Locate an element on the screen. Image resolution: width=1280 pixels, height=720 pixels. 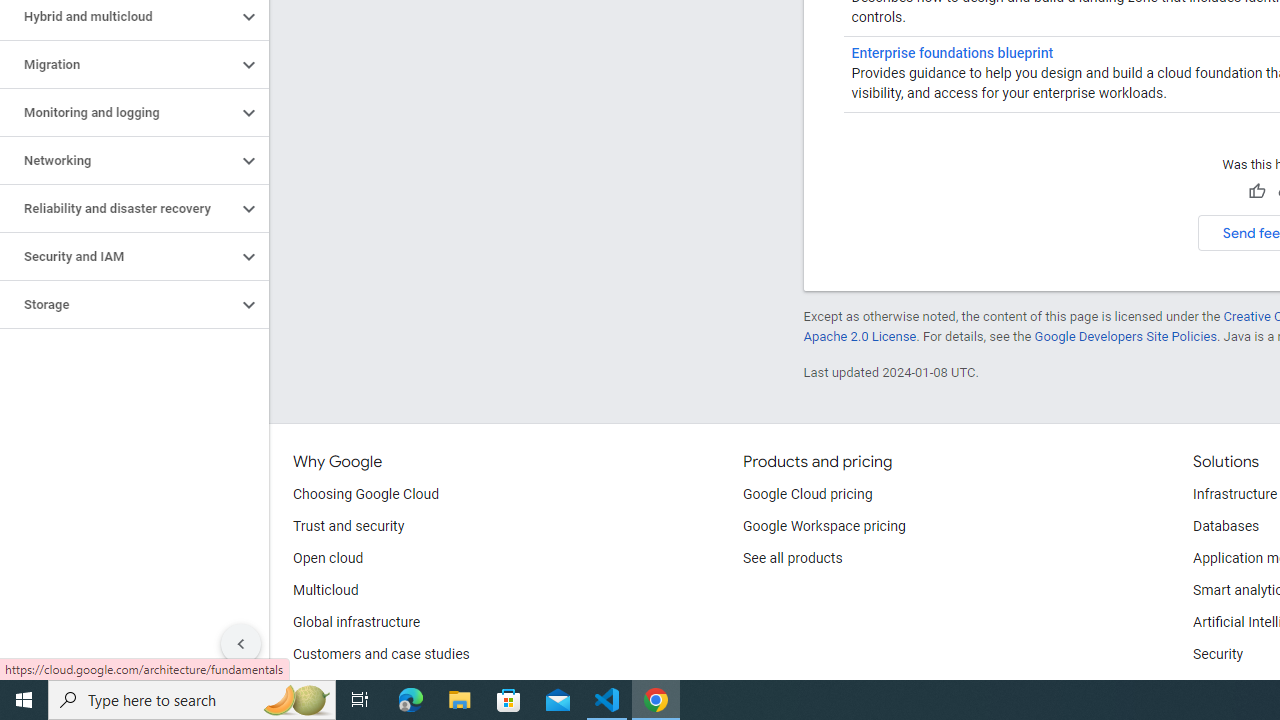
Open cloud is located at coordinates (328, 558).